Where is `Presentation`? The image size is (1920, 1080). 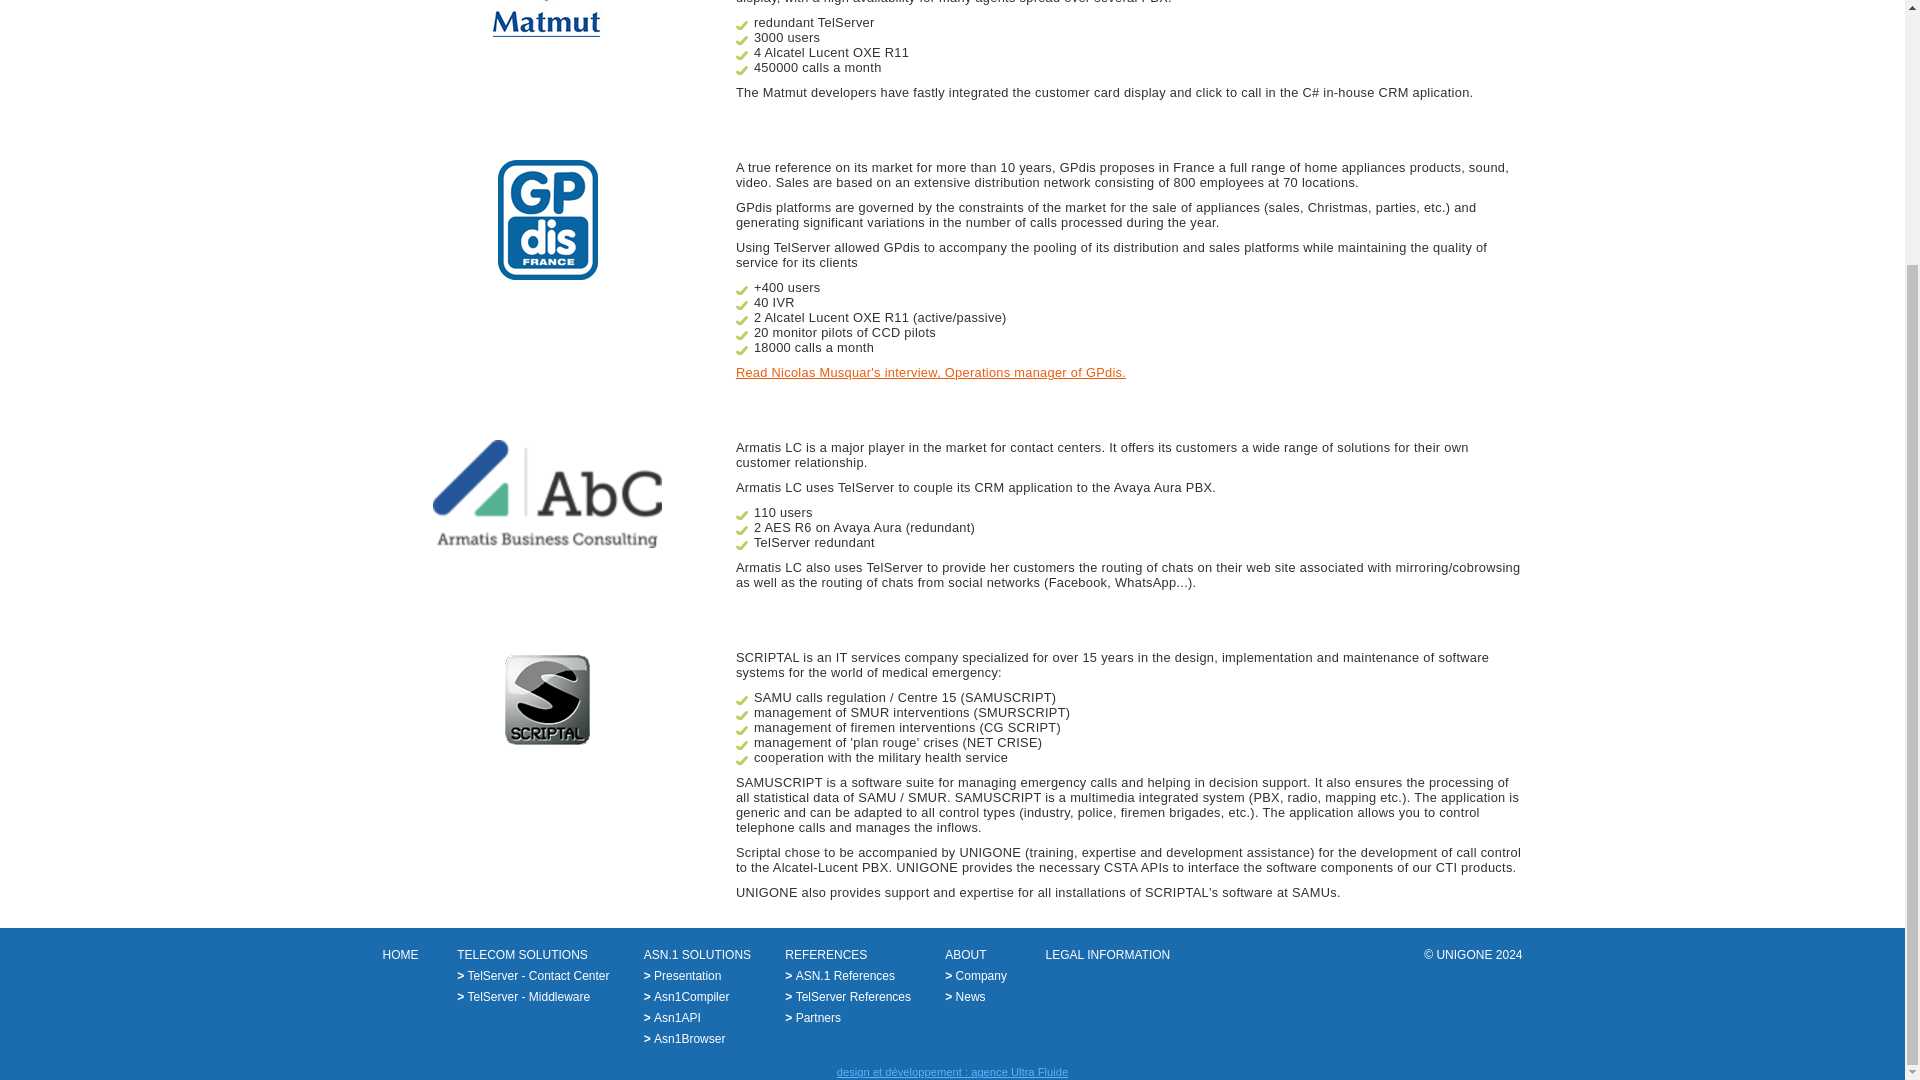 Presentation is located at coordinates (682, 975).